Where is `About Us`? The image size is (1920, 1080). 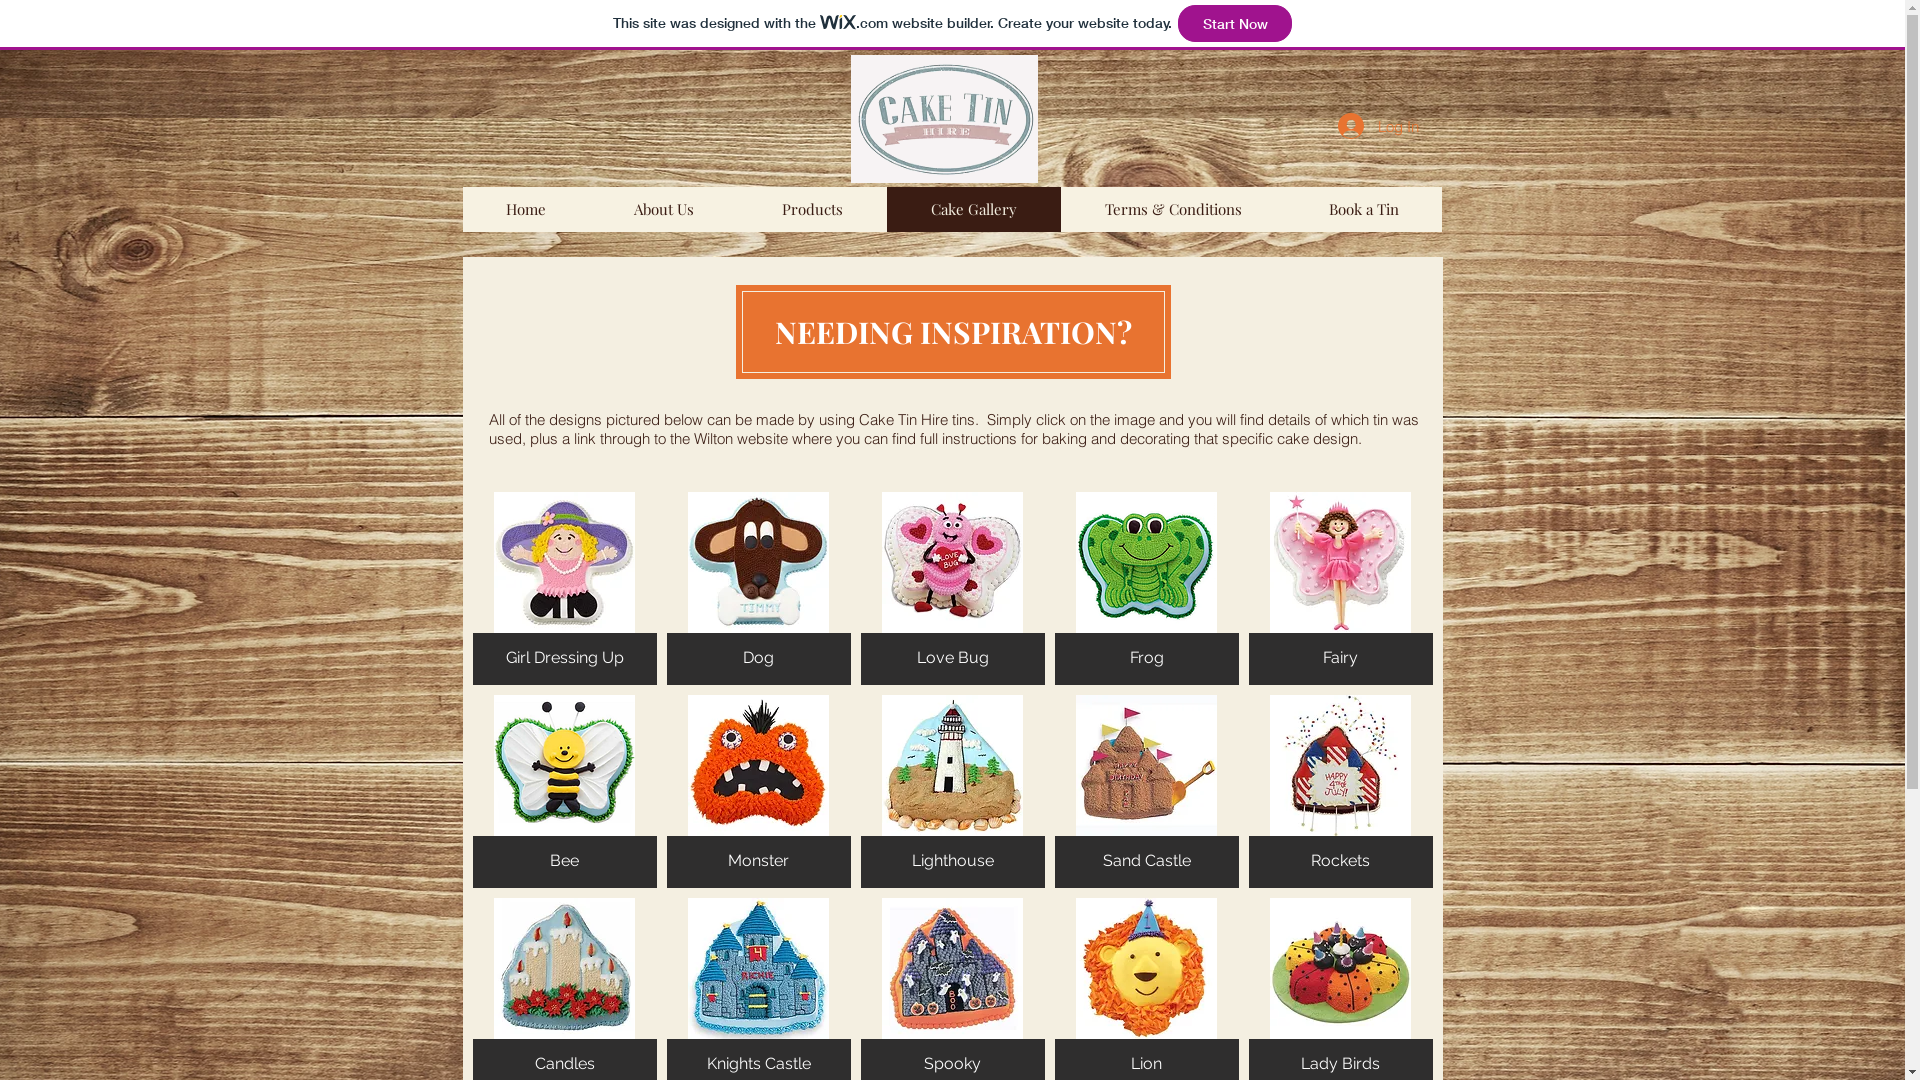 About Us is located at coordinates (664, 209).